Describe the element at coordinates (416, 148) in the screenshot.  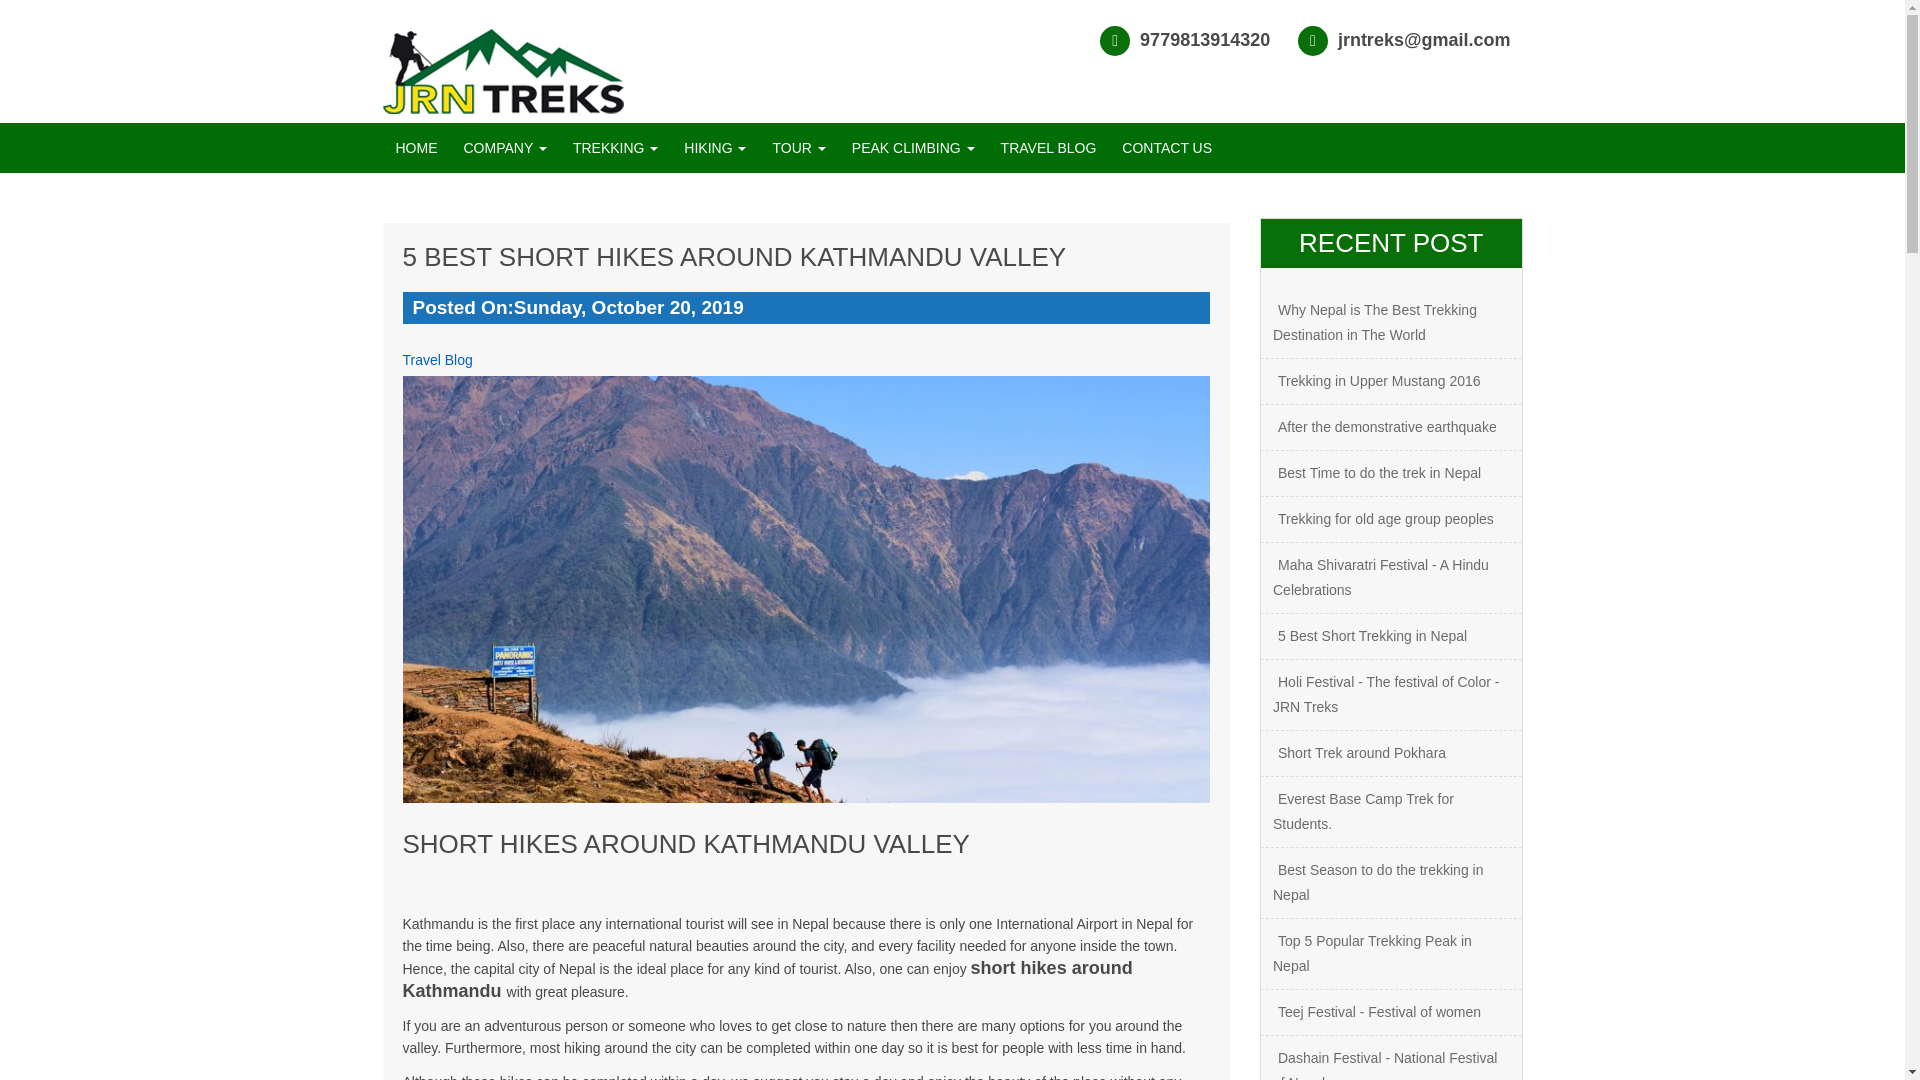
I see `HOME` at that location.